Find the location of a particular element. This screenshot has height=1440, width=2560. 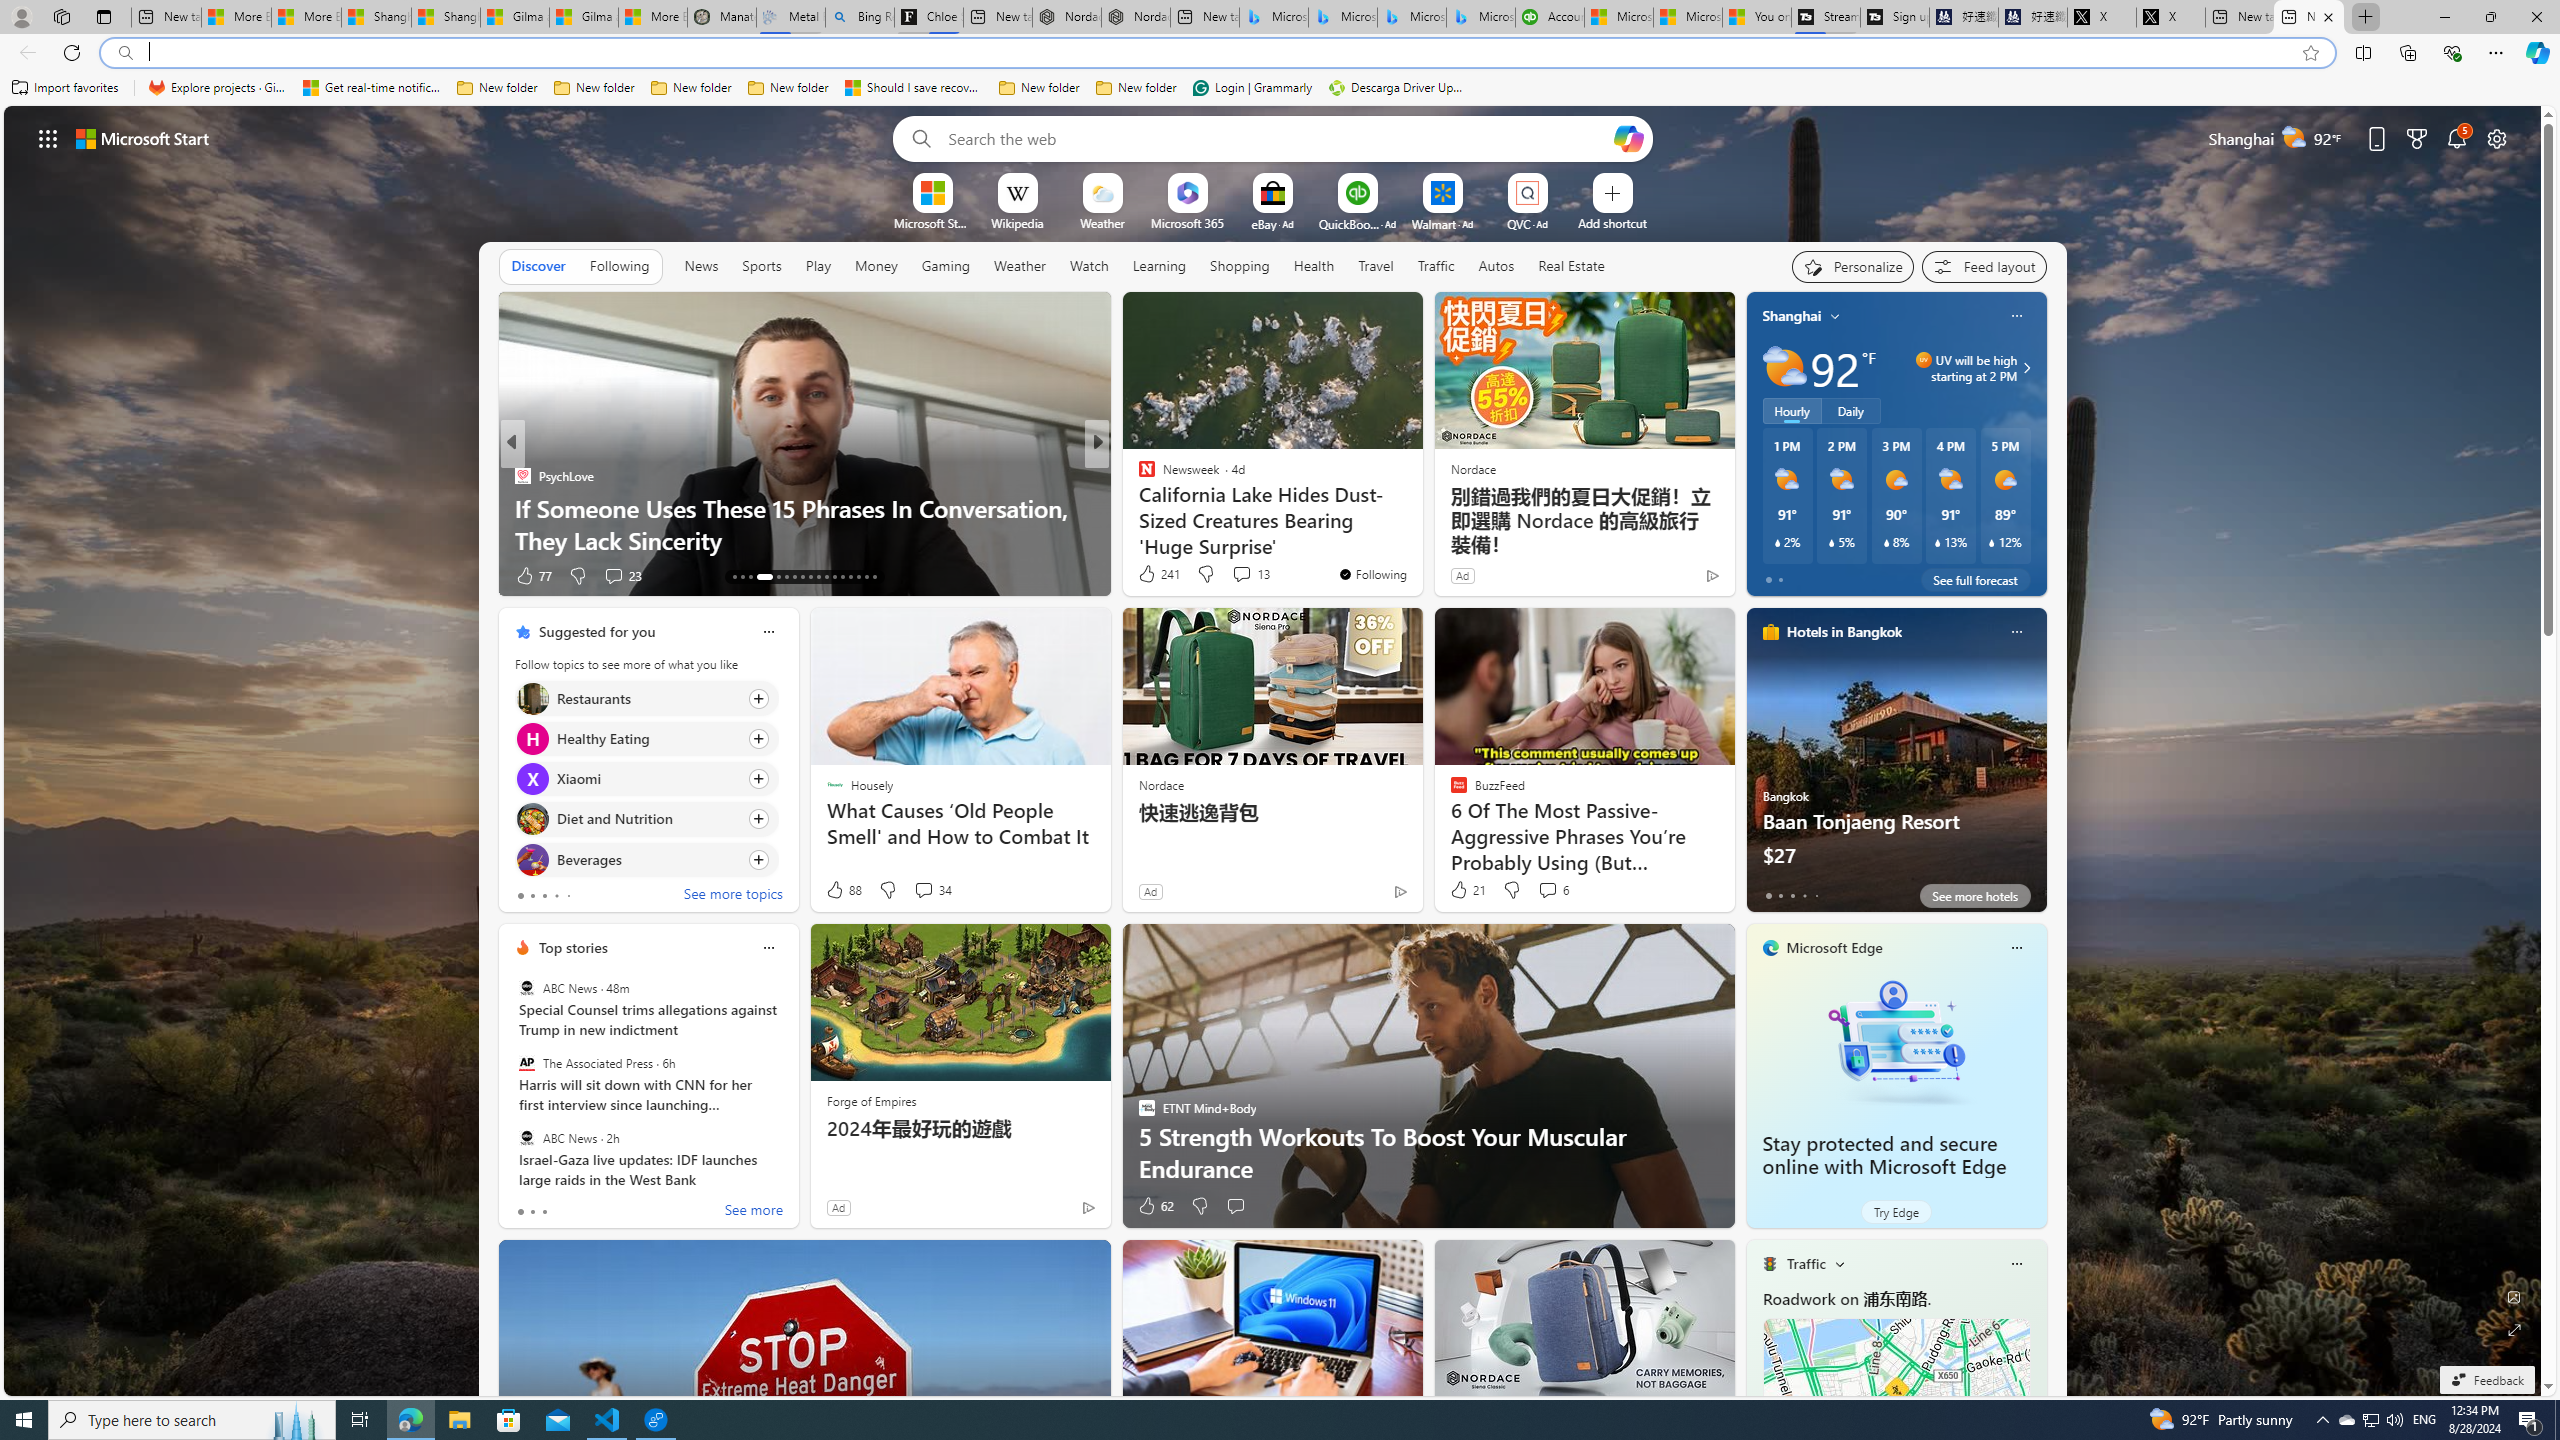

Add a site is located at coordinates (1611, 222).